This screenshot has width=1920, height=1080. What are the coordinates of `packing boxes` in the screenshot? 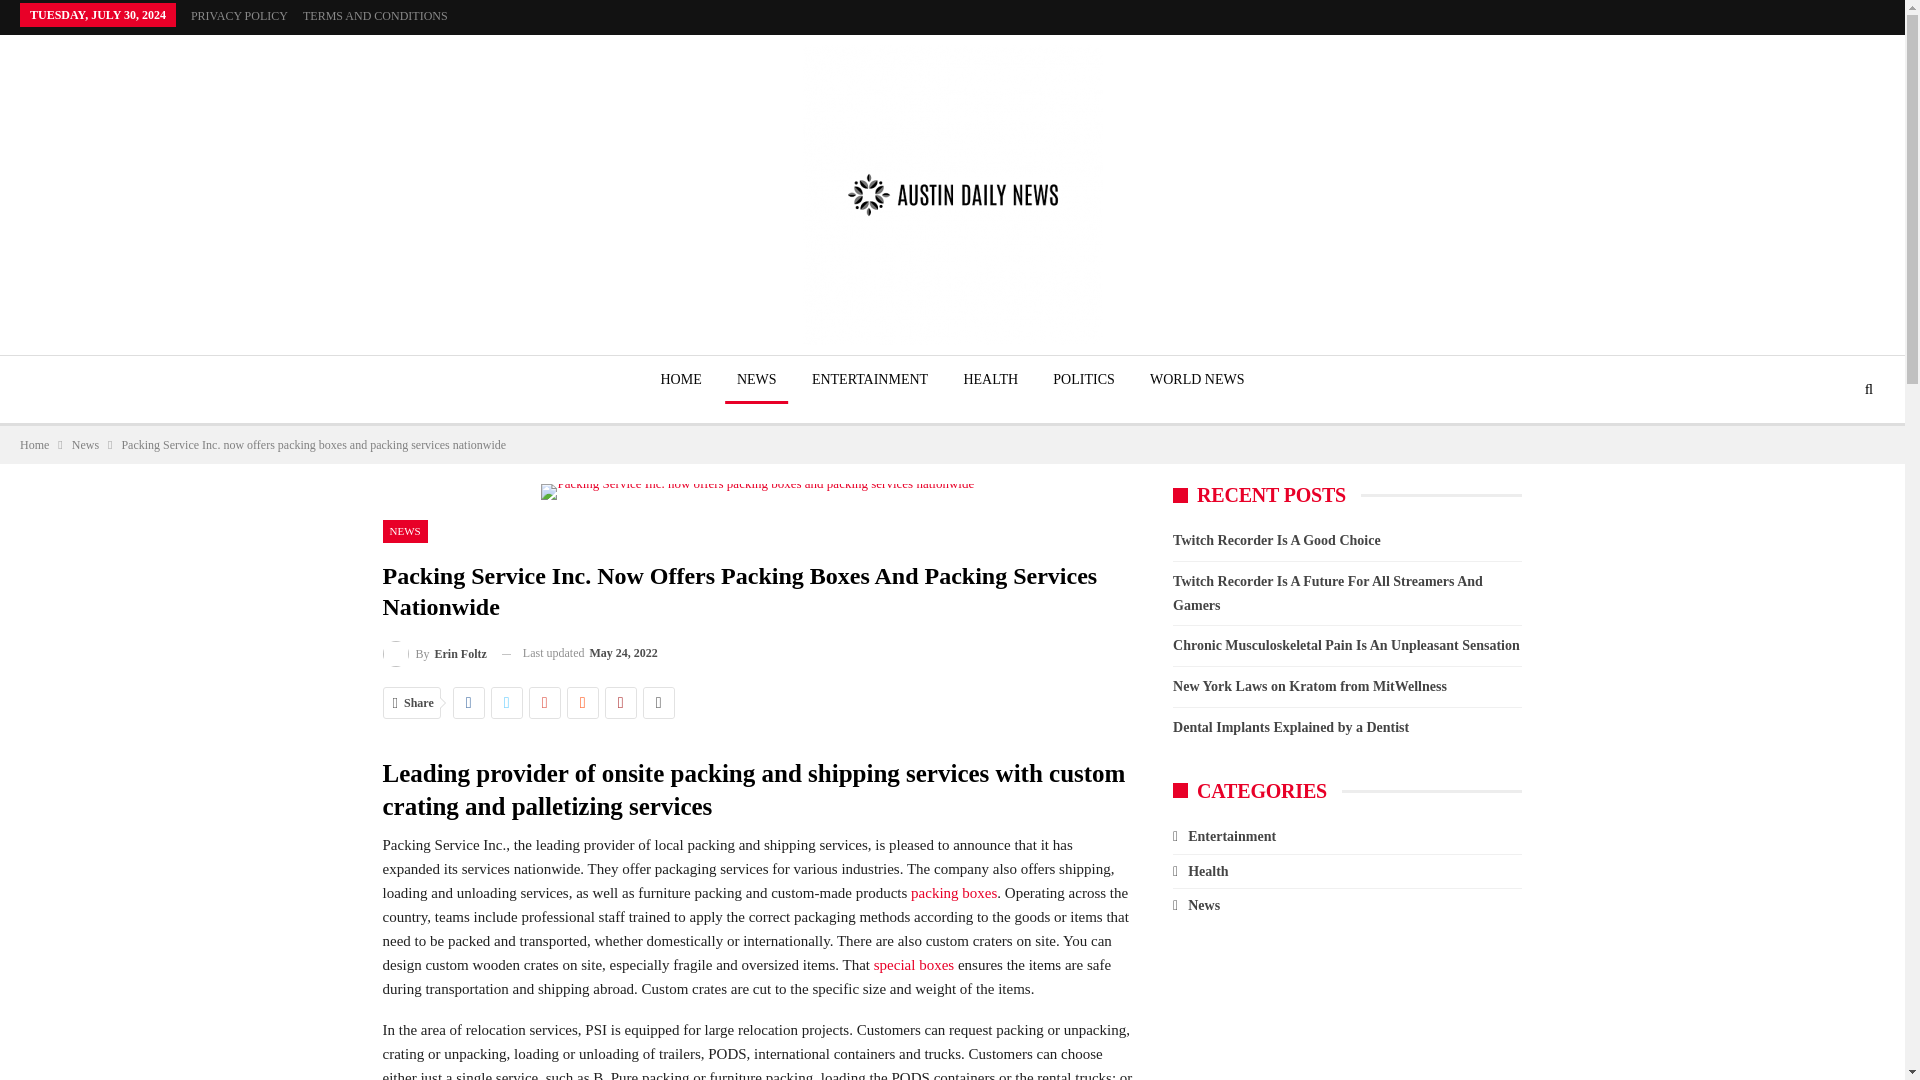 It's located at (953, 892).